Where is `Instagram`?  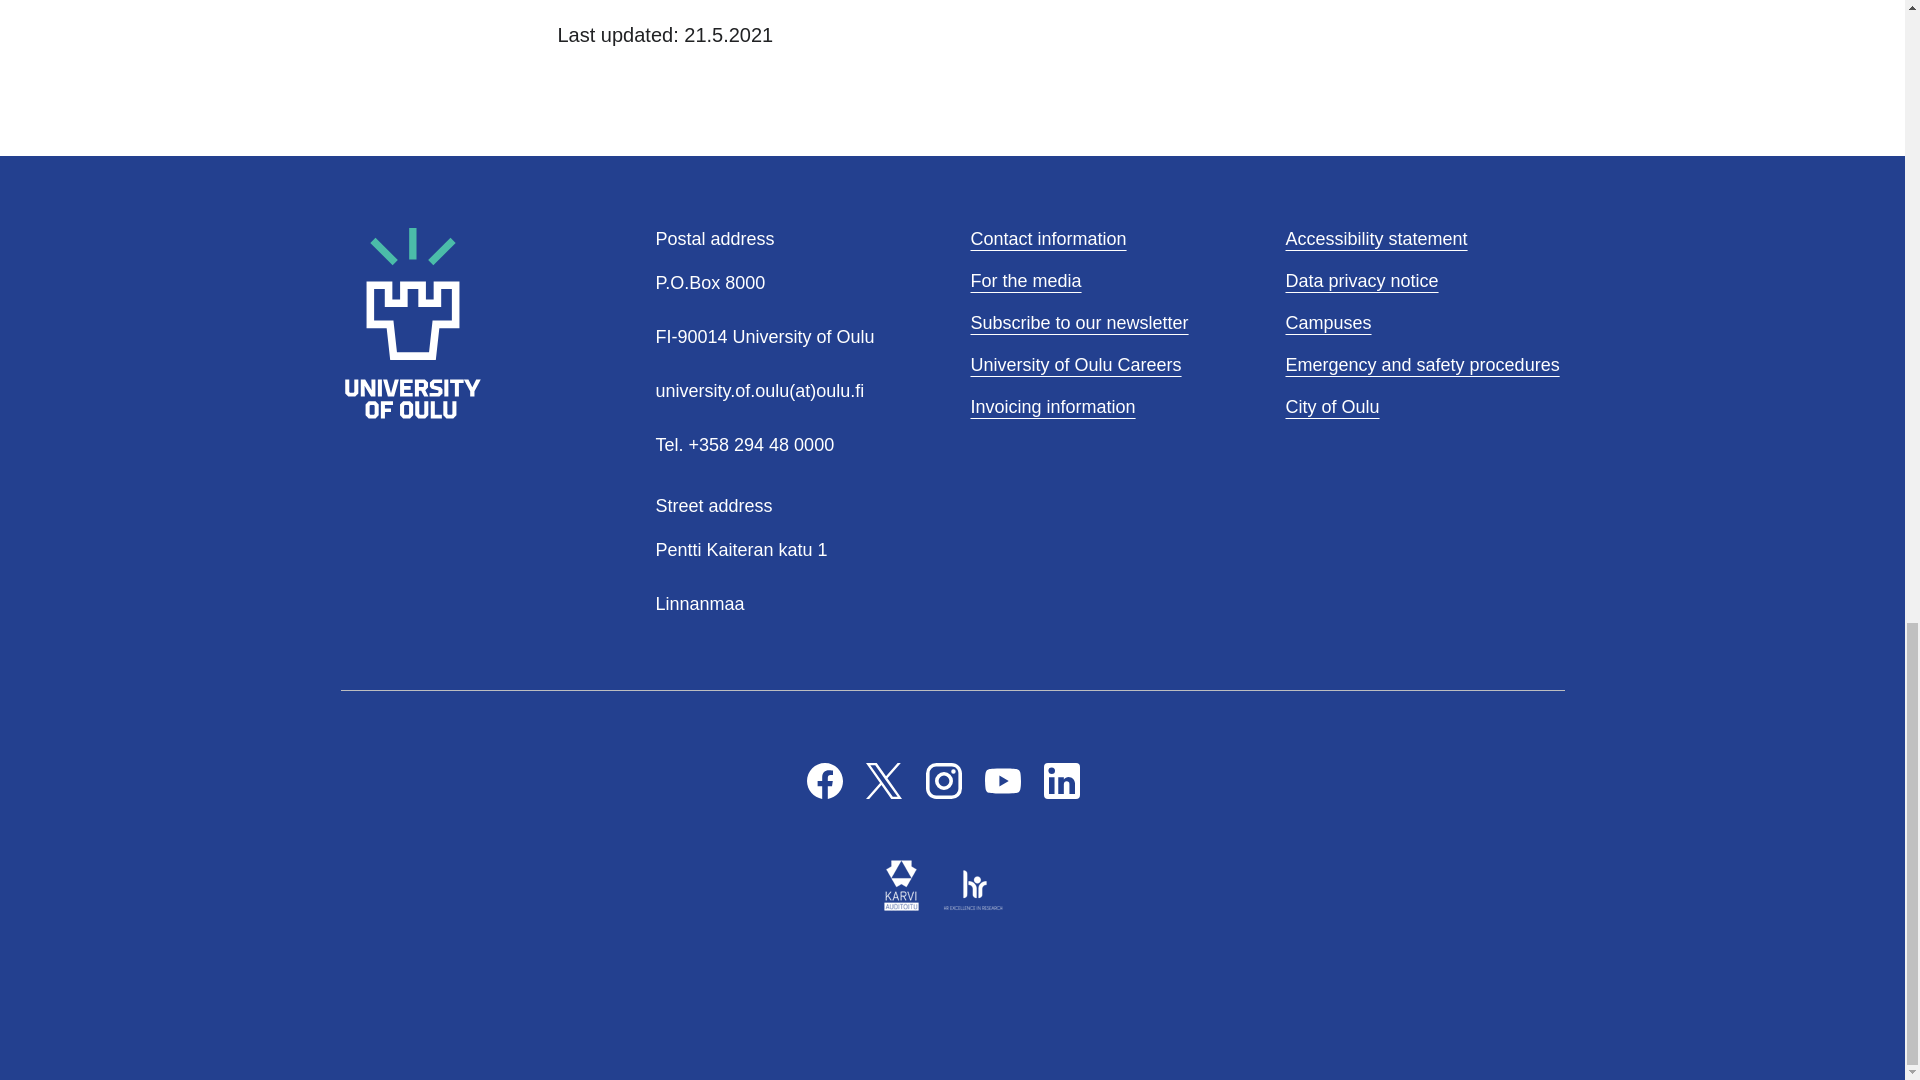 Instagram is located at coordinates (943, 780).